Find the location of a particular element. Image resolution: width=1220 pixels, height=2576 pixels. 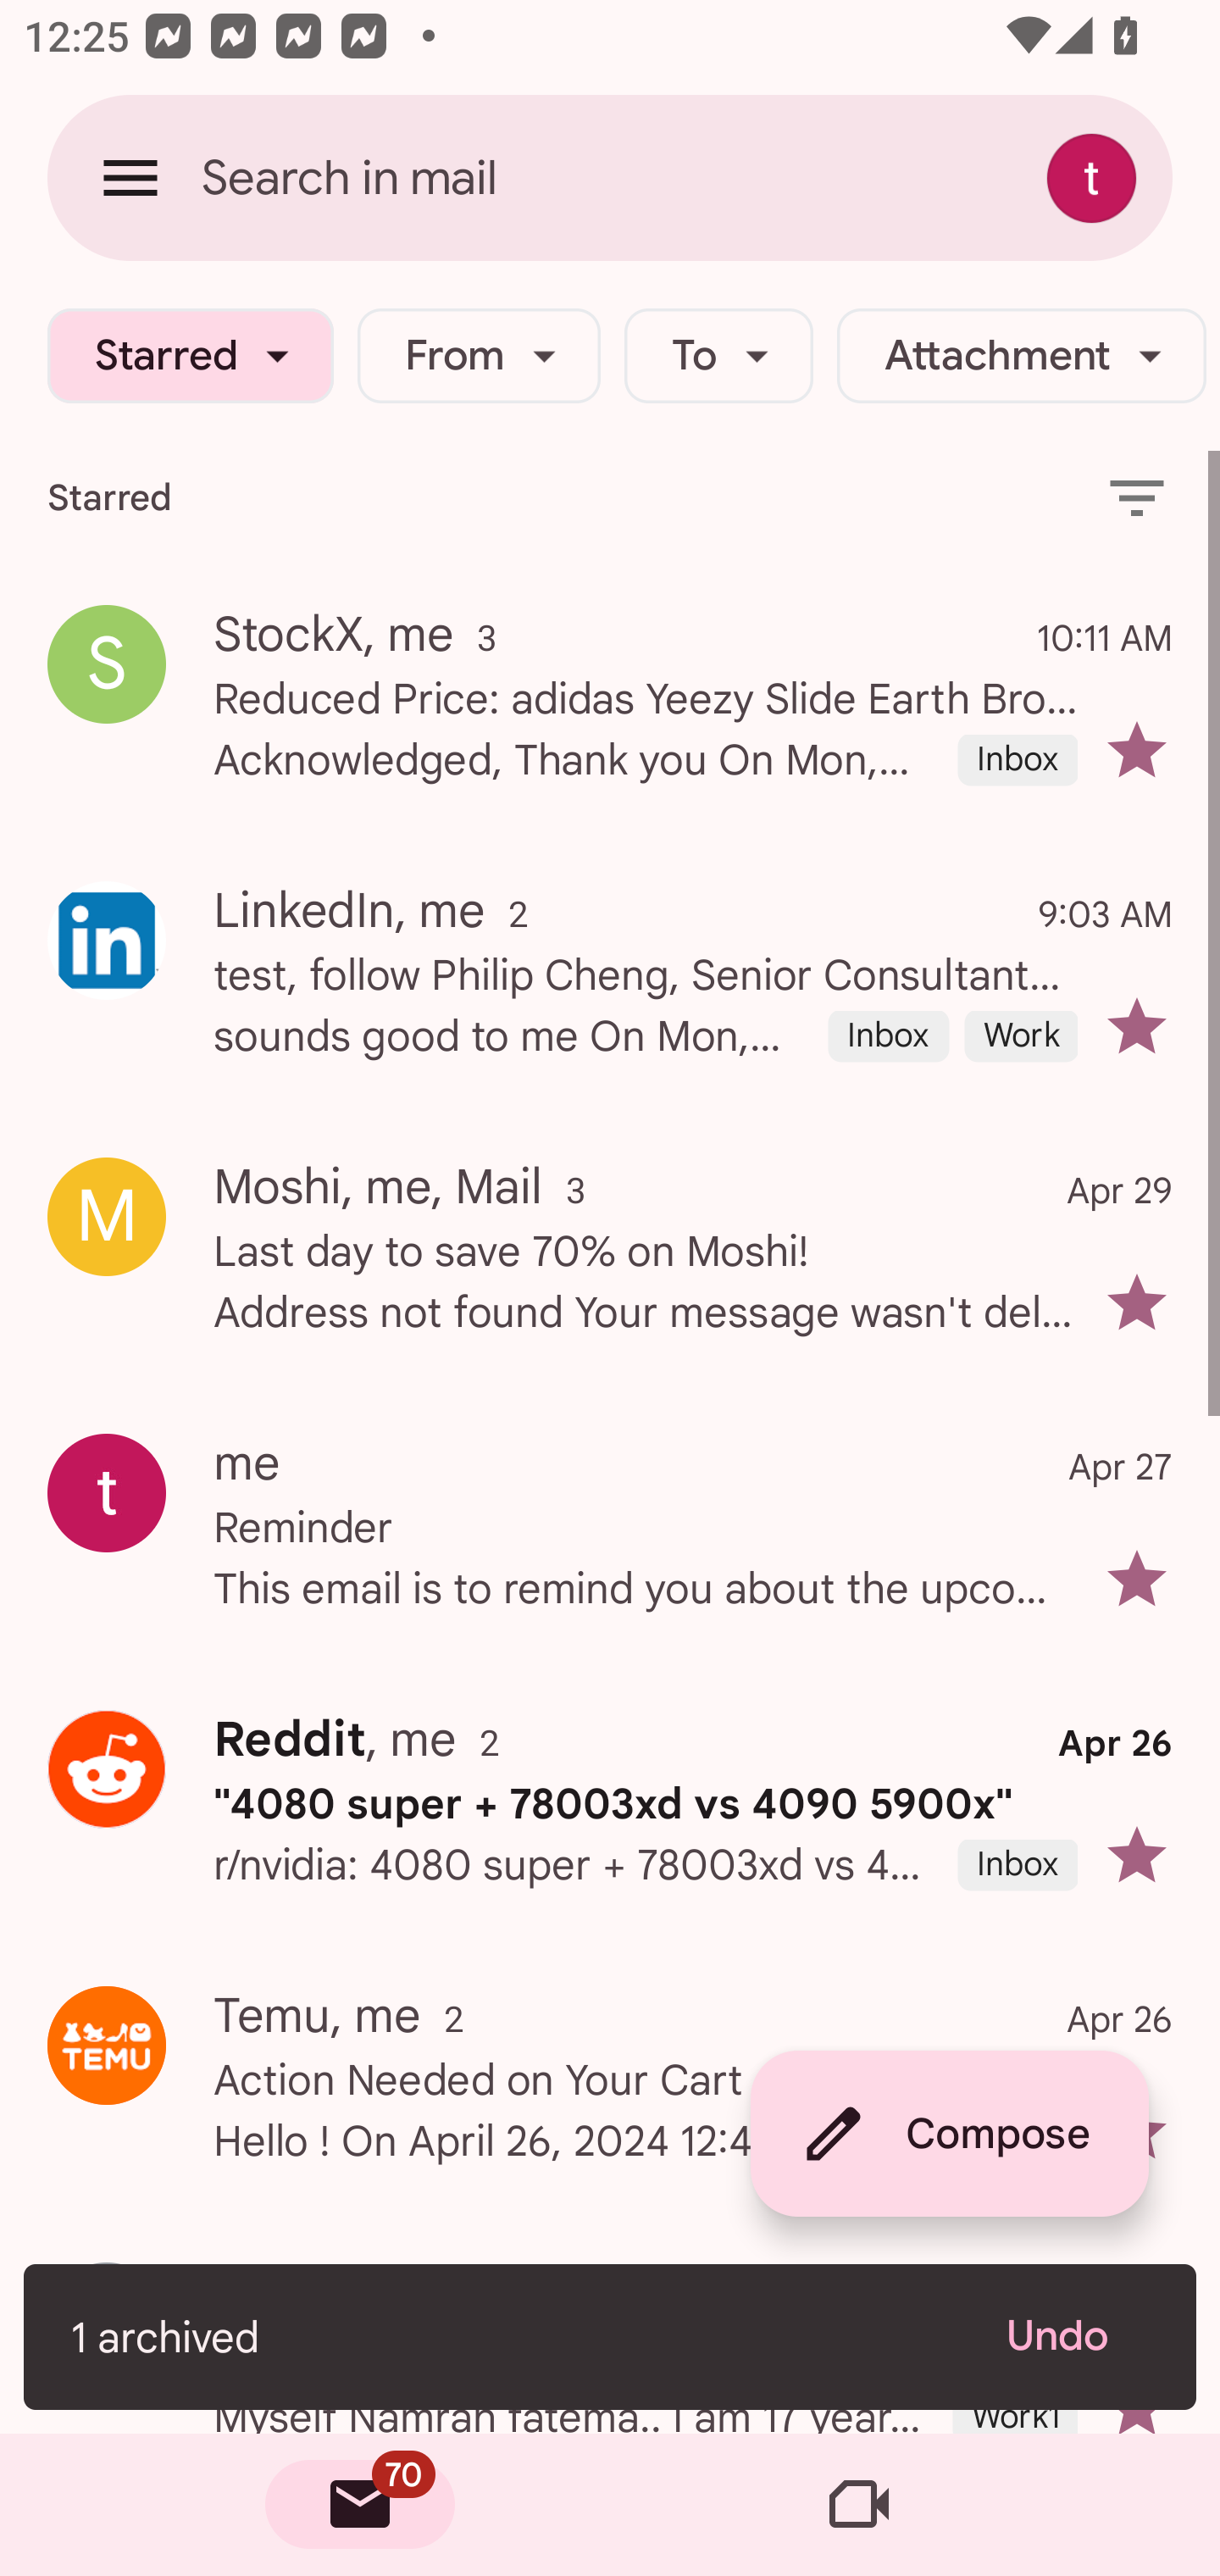

Undo is located at coordinates (1078, 2336).